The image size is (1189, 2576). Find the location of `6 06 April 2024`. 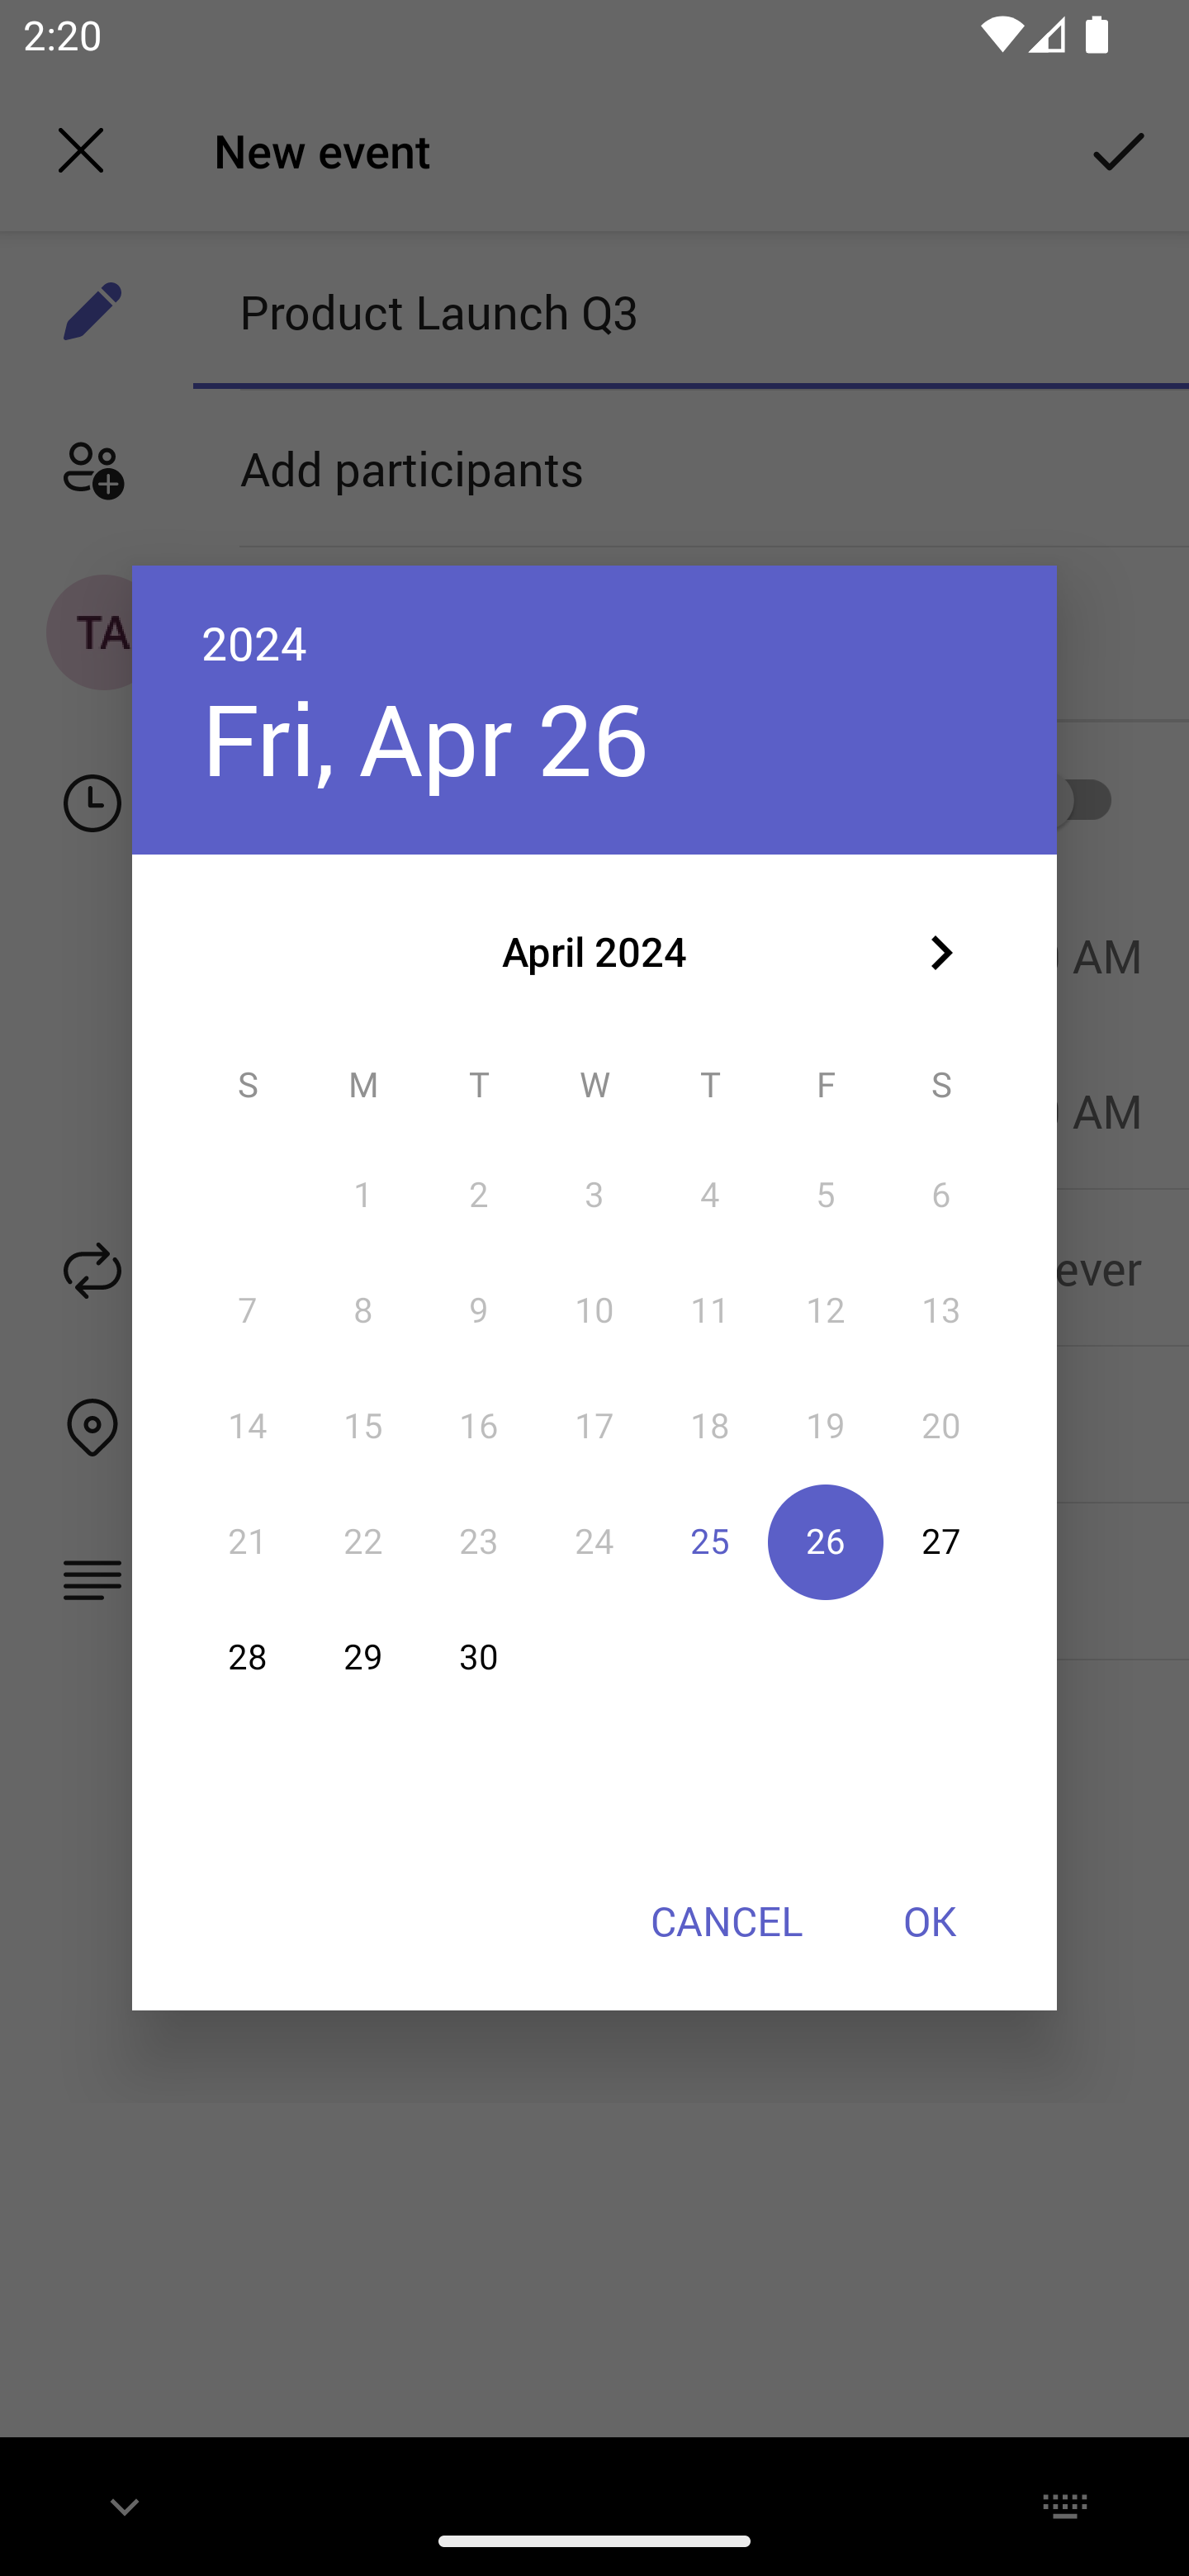

6 06 April 2024 is located at coordinates (940, 1196).